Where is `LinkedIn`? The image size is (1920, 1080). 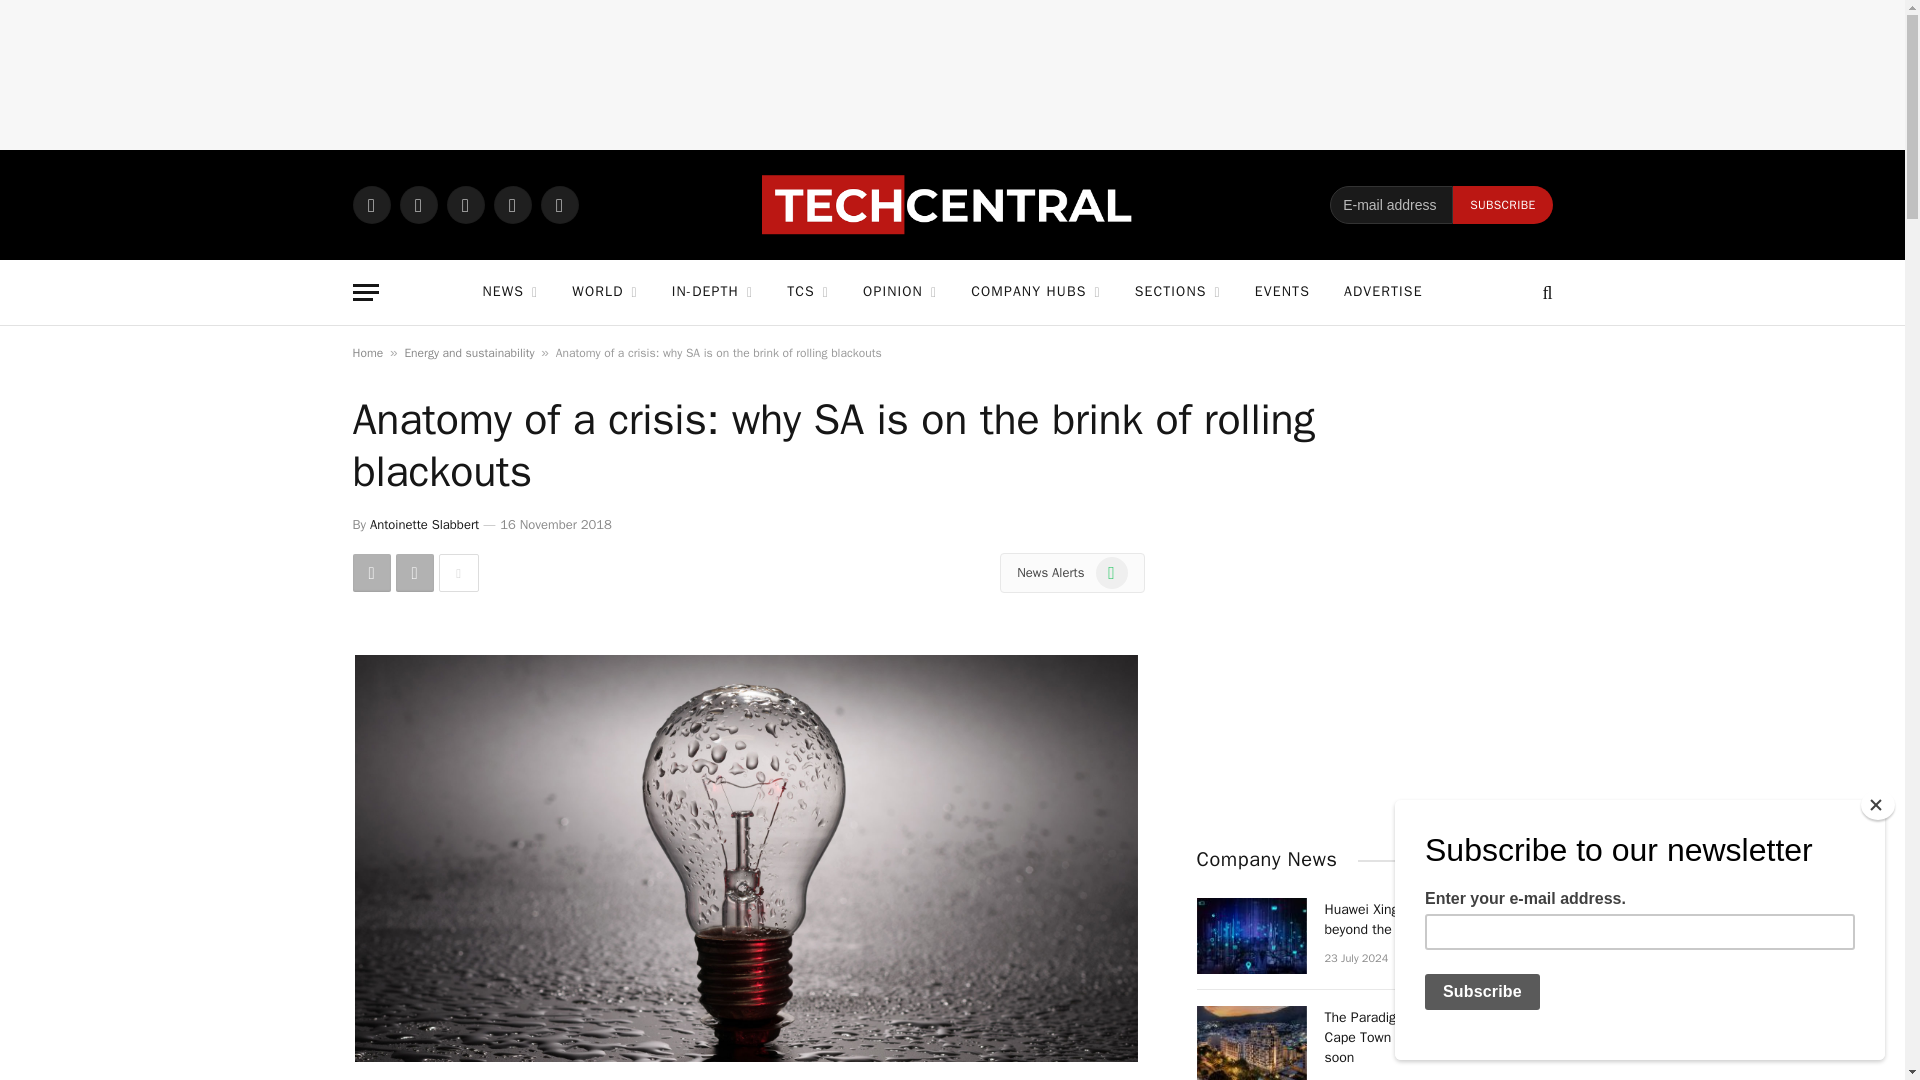 LinkedIn is located at coordinates (512, 204).